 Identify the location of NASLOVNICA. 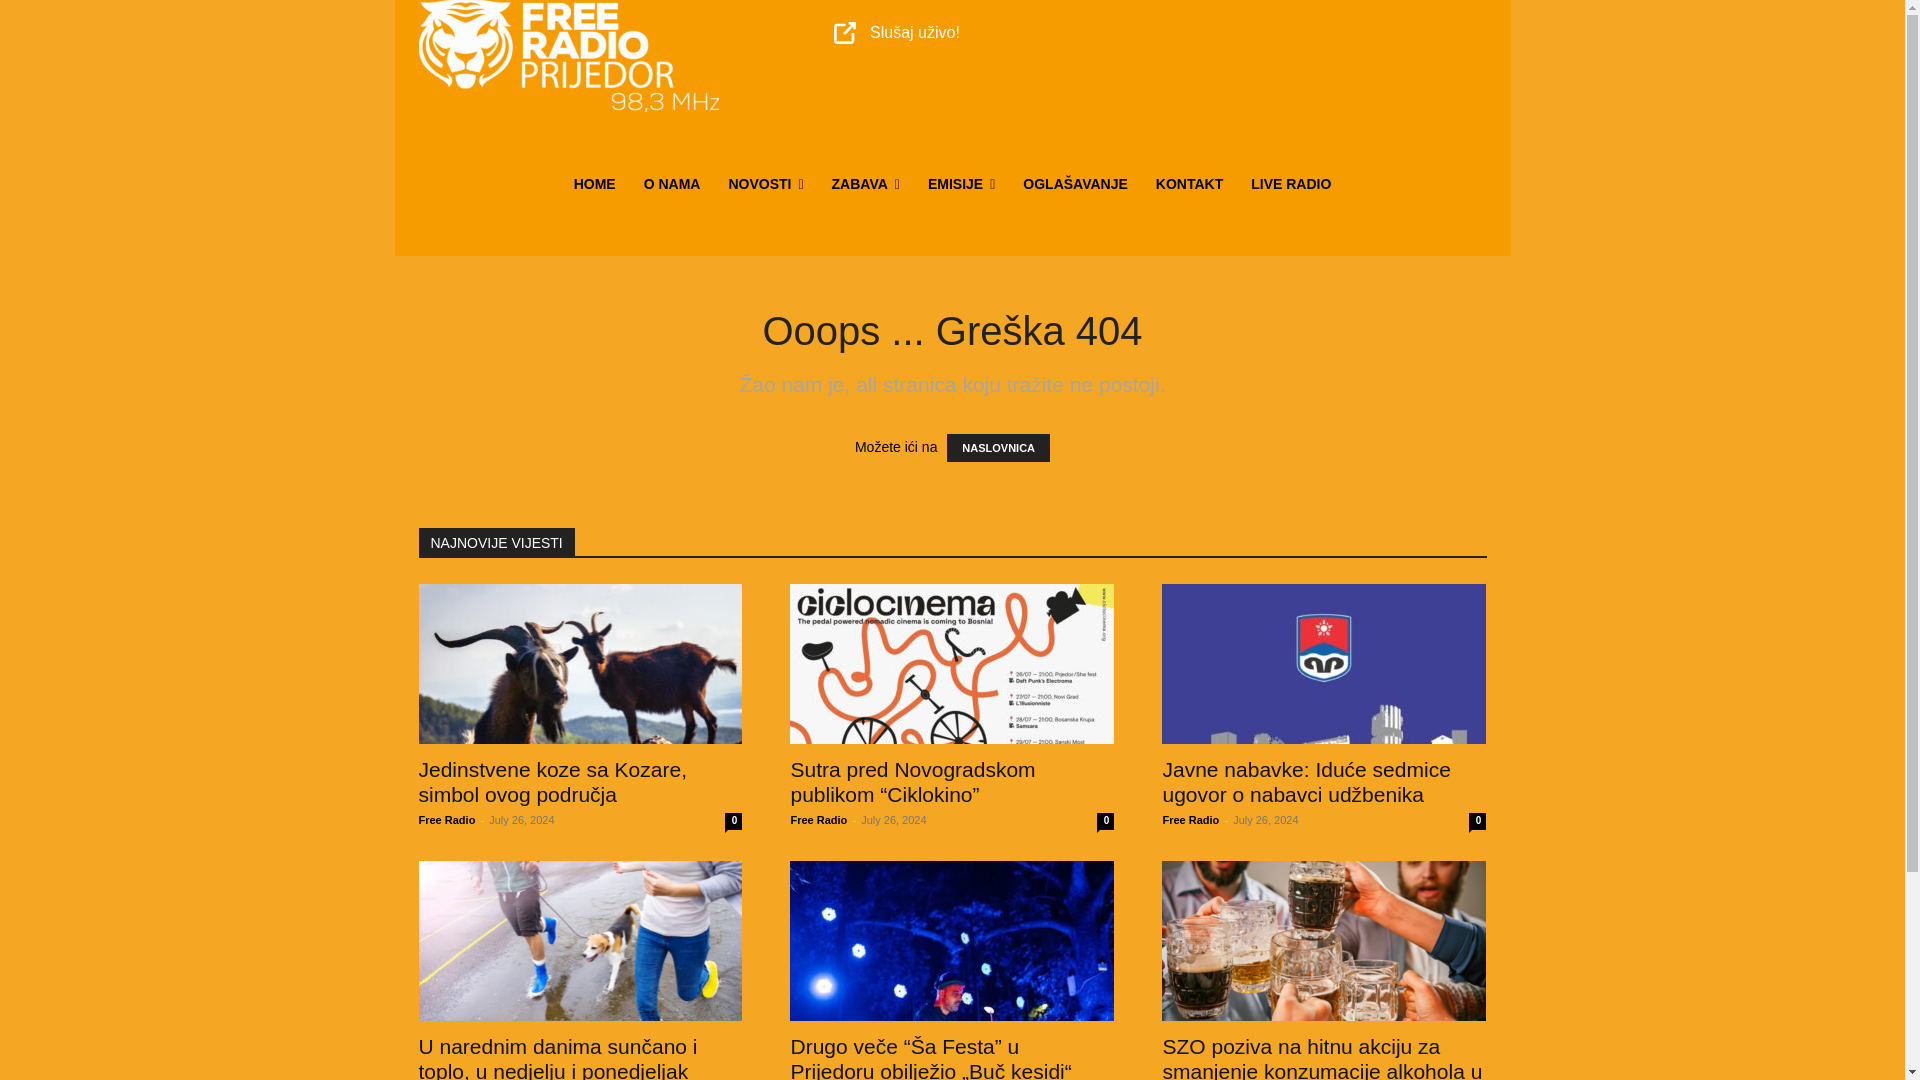
(998, 448).